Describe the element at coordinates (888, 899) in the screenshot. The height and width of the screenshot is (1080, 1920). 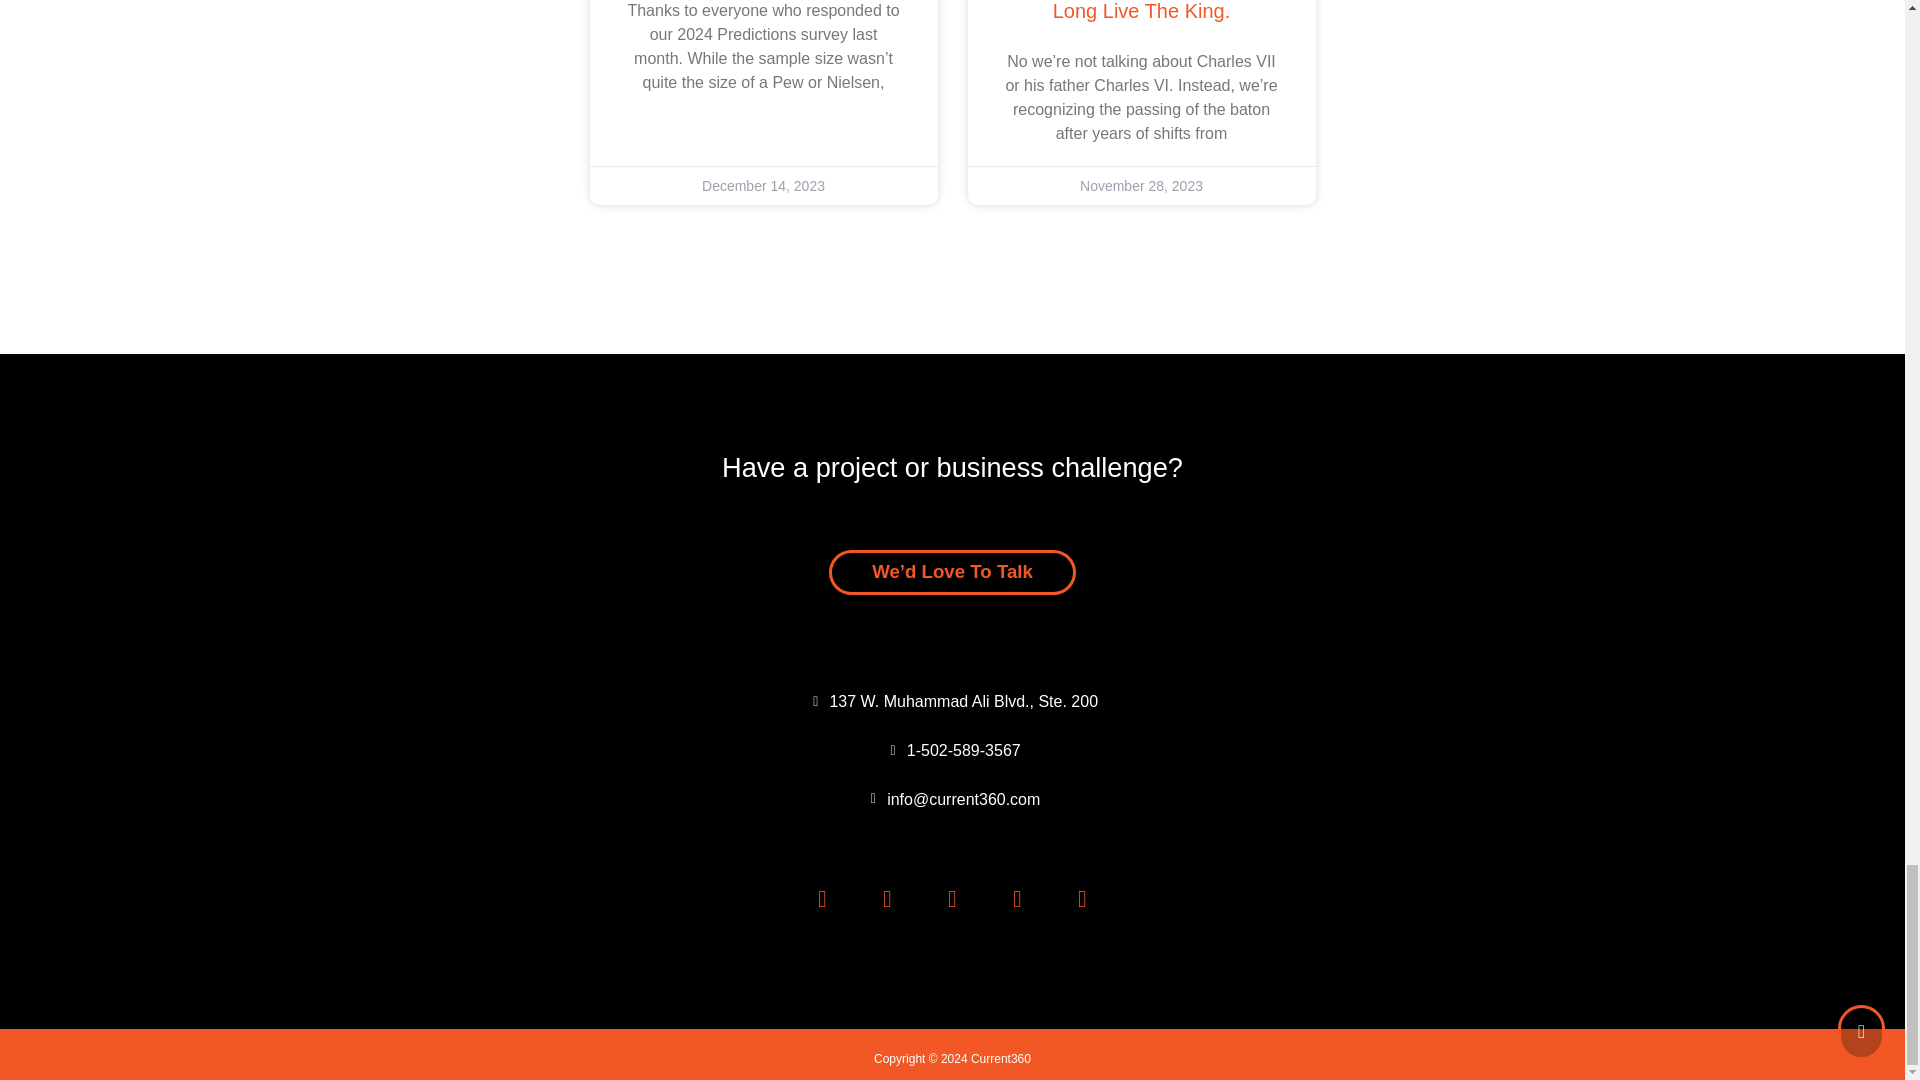
I see `Facebook` at that location.